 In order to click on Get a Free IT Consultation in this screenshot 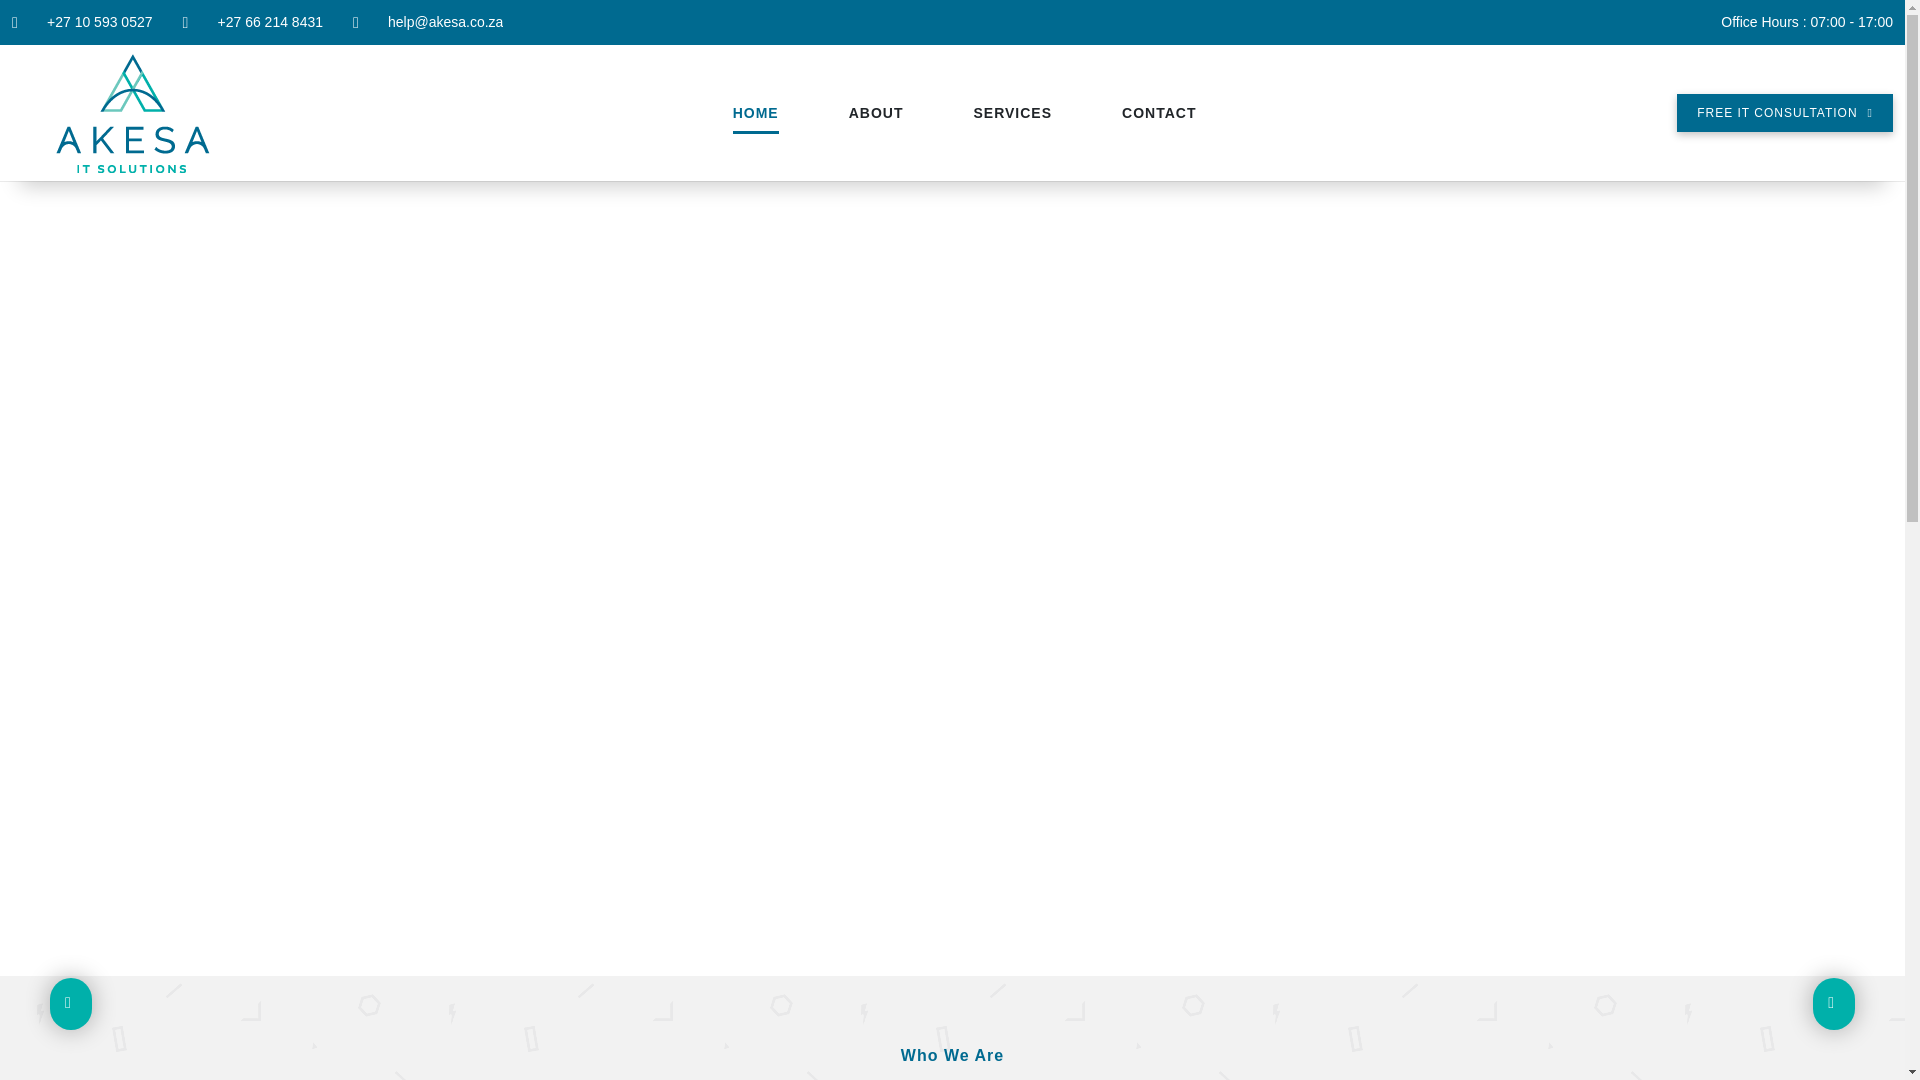, I will do `click(1784, 112)`.